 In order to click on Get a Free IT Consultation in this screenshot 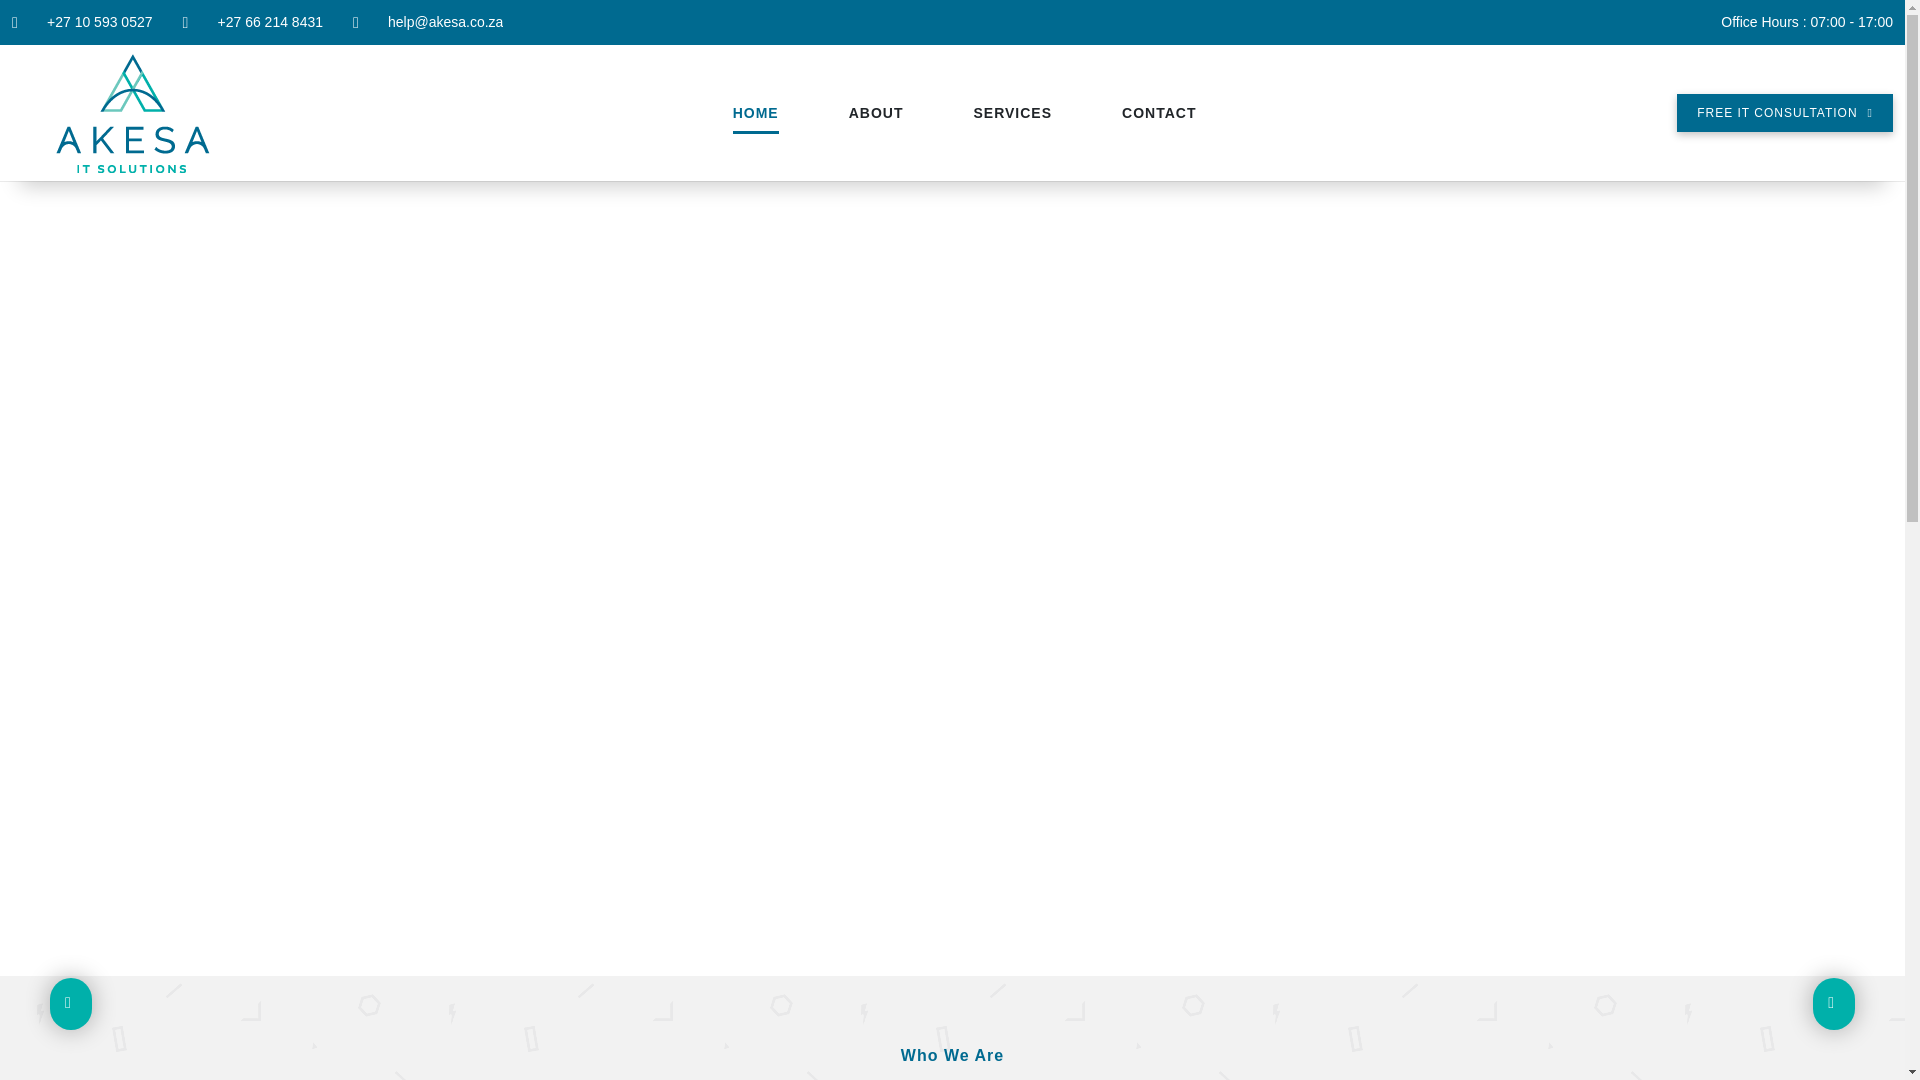, I will do `click(1784, 112)`.